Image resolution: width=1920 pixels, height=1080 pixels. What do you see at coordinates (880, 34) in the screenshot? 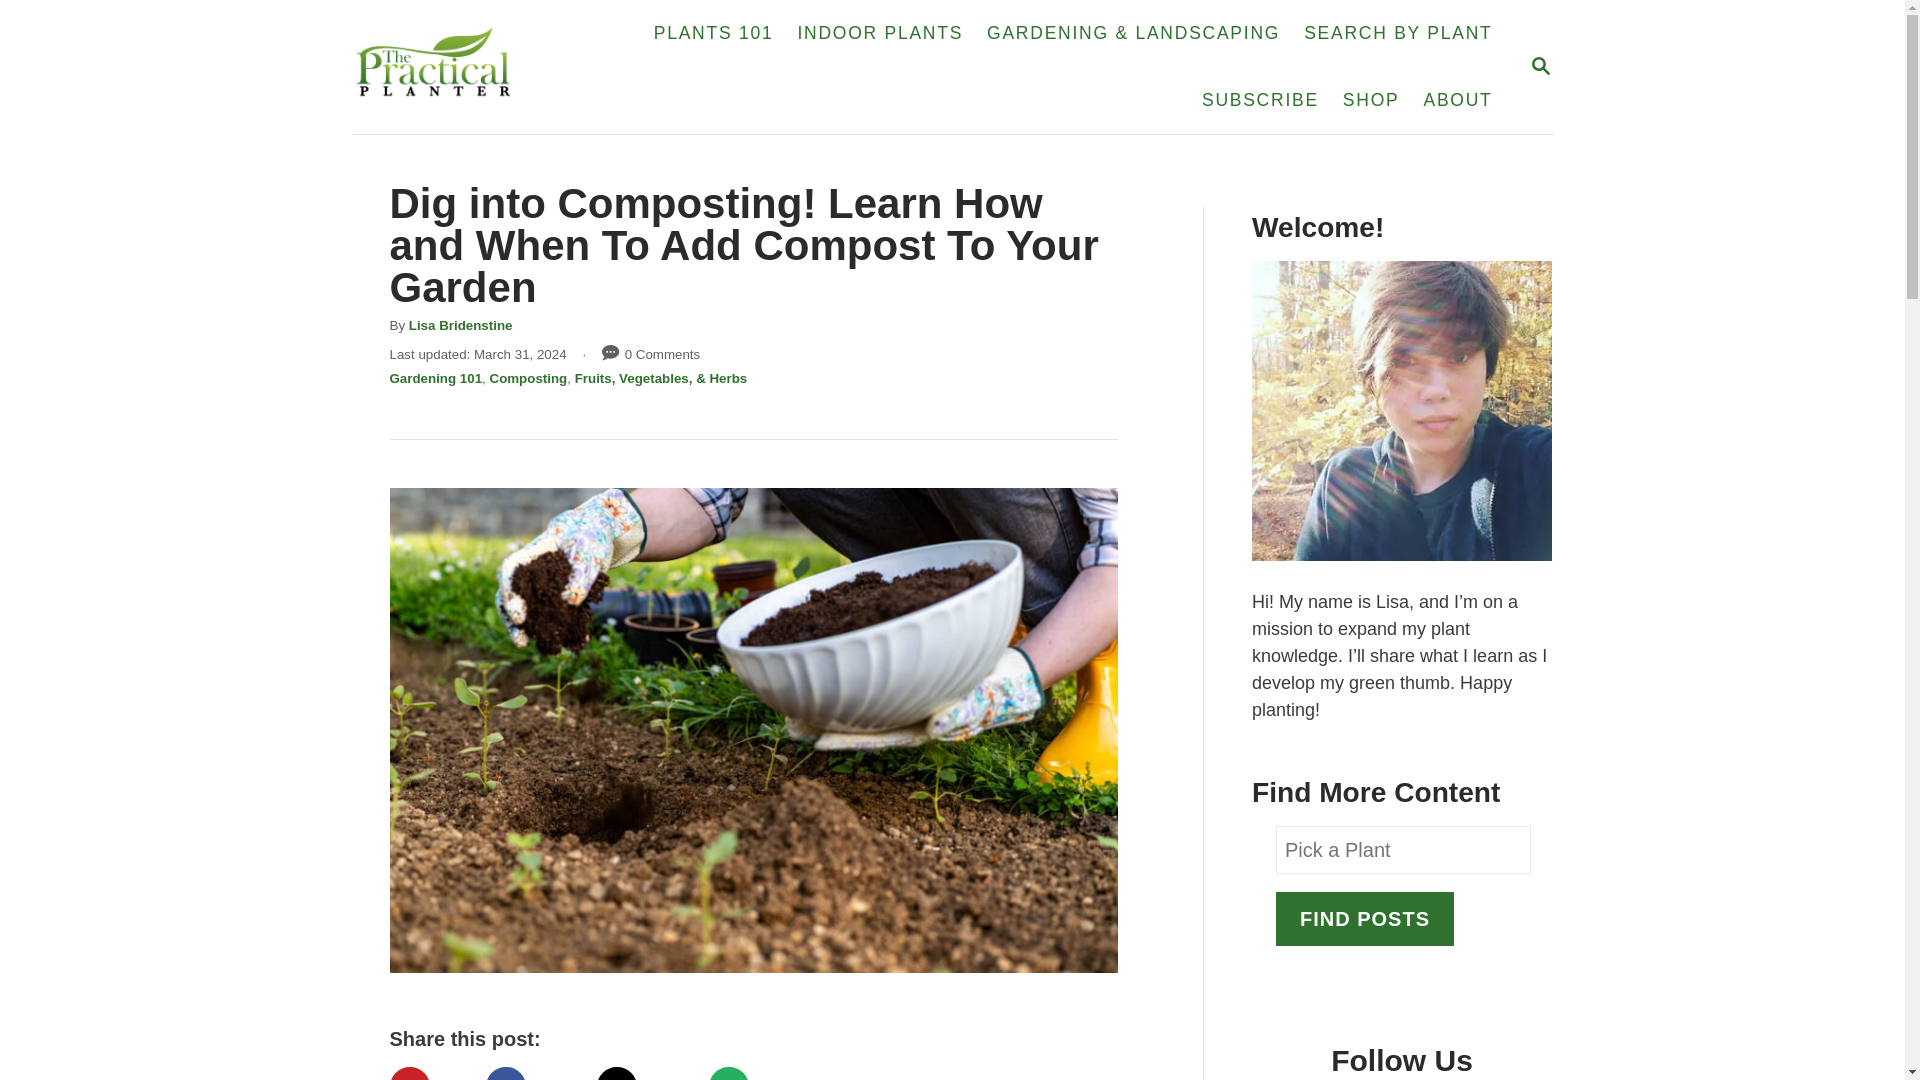
I see `PLANTS 101` at bounding box center [880, 34].